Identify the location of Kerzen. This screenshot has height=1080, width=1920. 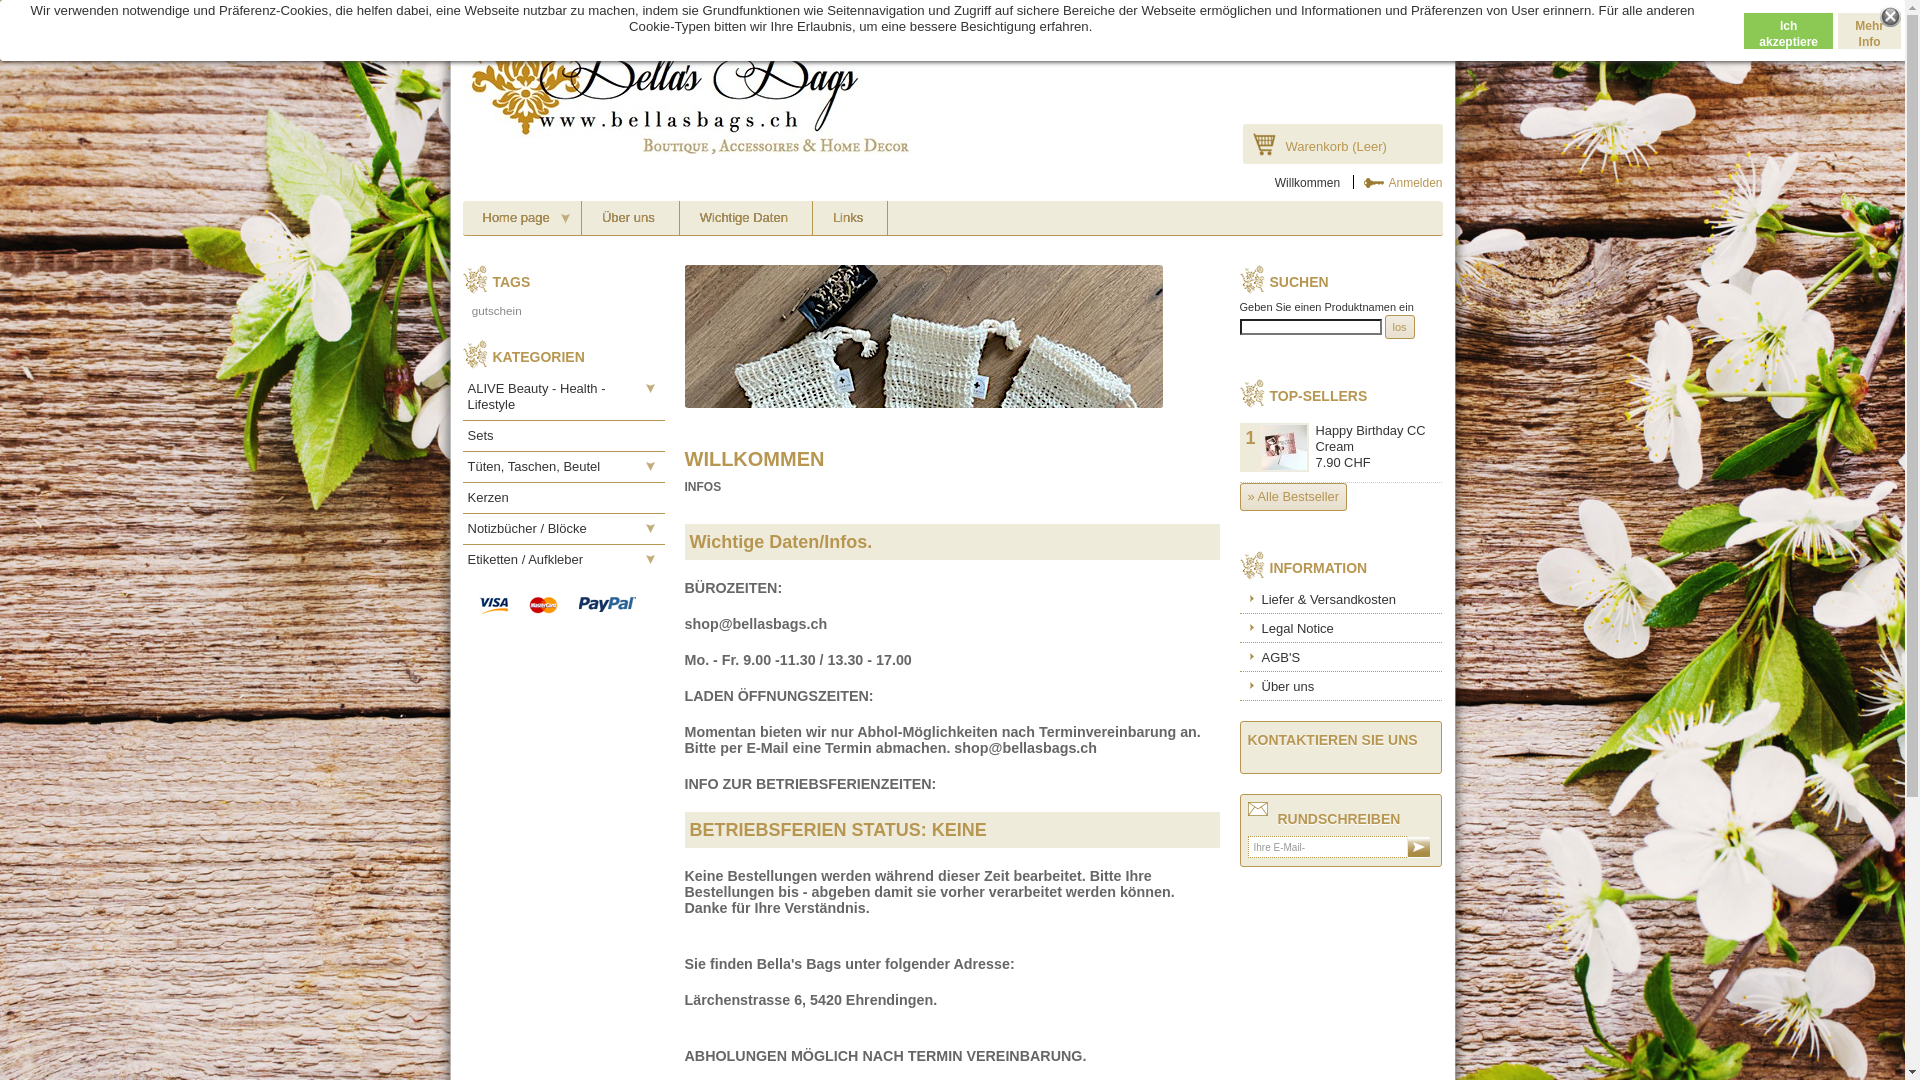
(563, 498).